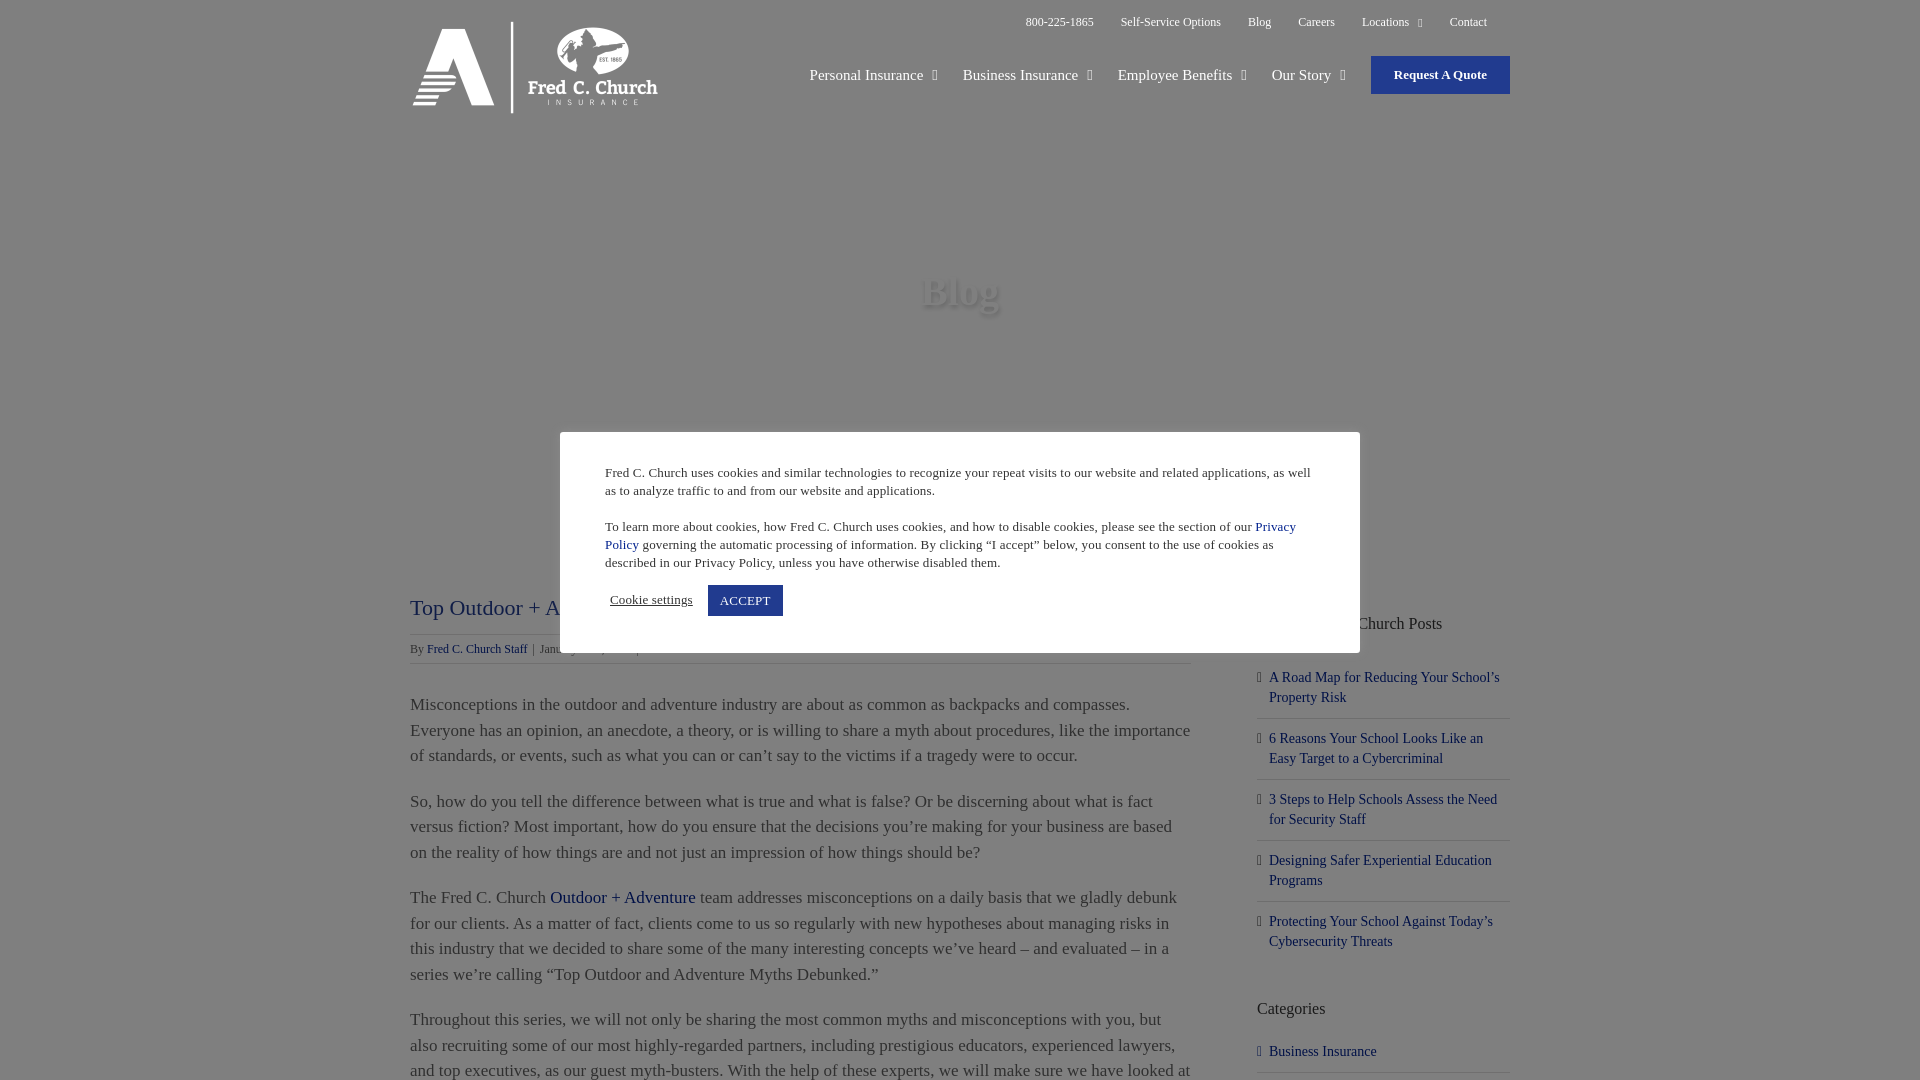 This screenshot has width=1920, height=1080. I want to click on Personal Insurance, so click(874, 74).